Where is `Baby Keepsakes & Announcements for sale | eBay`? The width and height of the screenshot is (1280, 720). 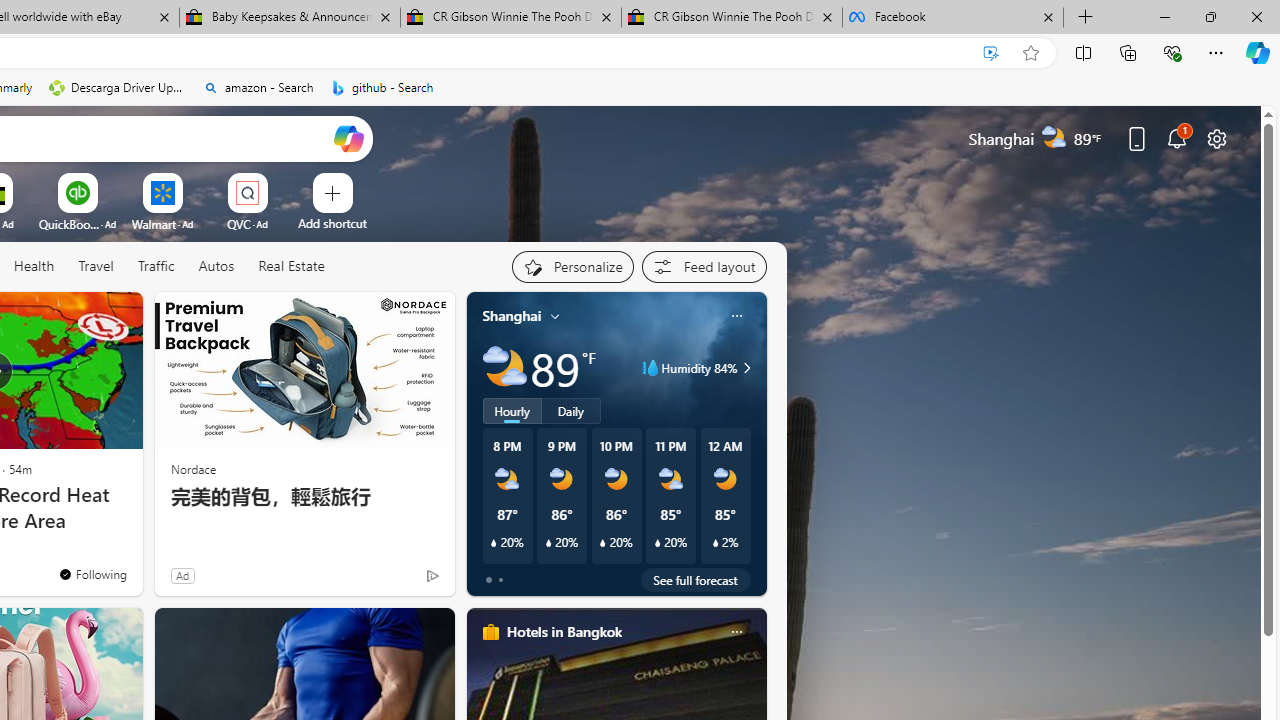
Baby Keepsakes & Announcements for sale | eBay is located at coordinates (290, 18).